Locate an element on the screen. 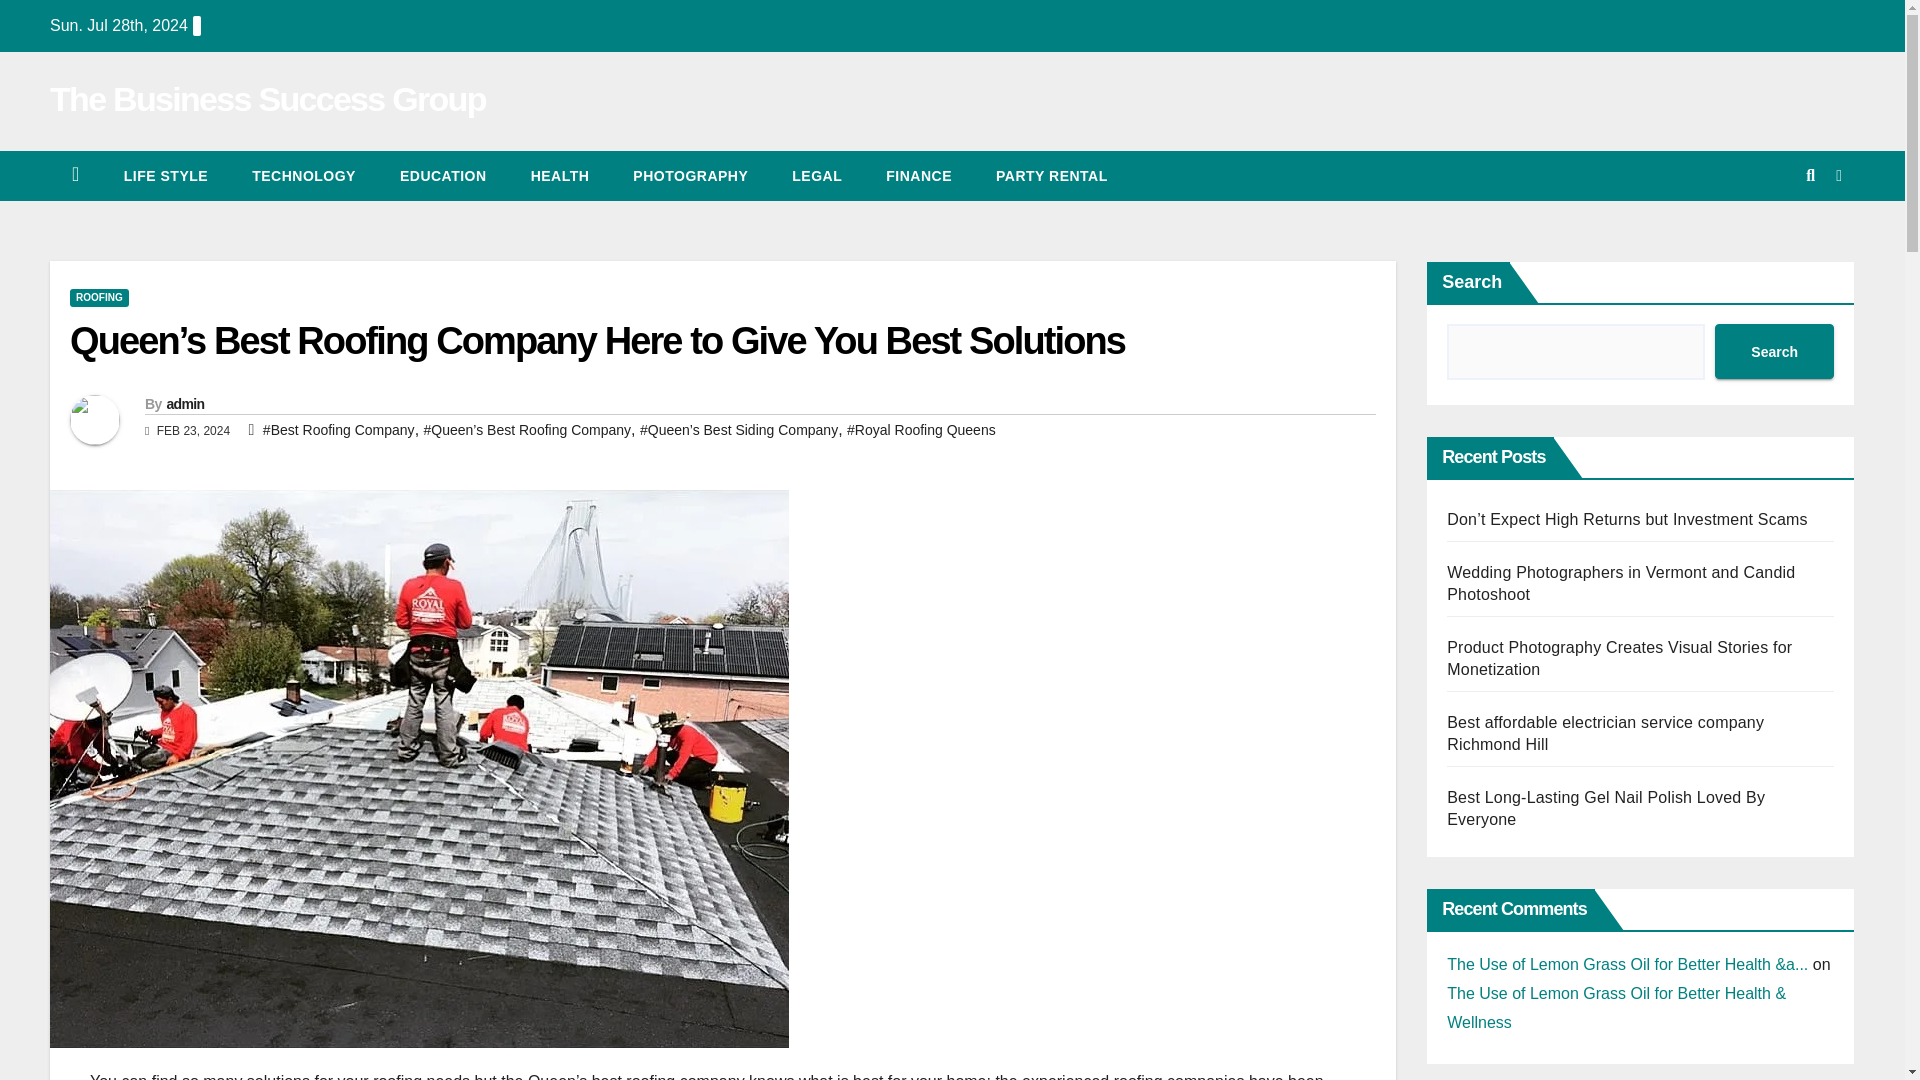 The width and height of the screenshot is (1920, 1080). EDUCATION is located at coordinates (443, 176).